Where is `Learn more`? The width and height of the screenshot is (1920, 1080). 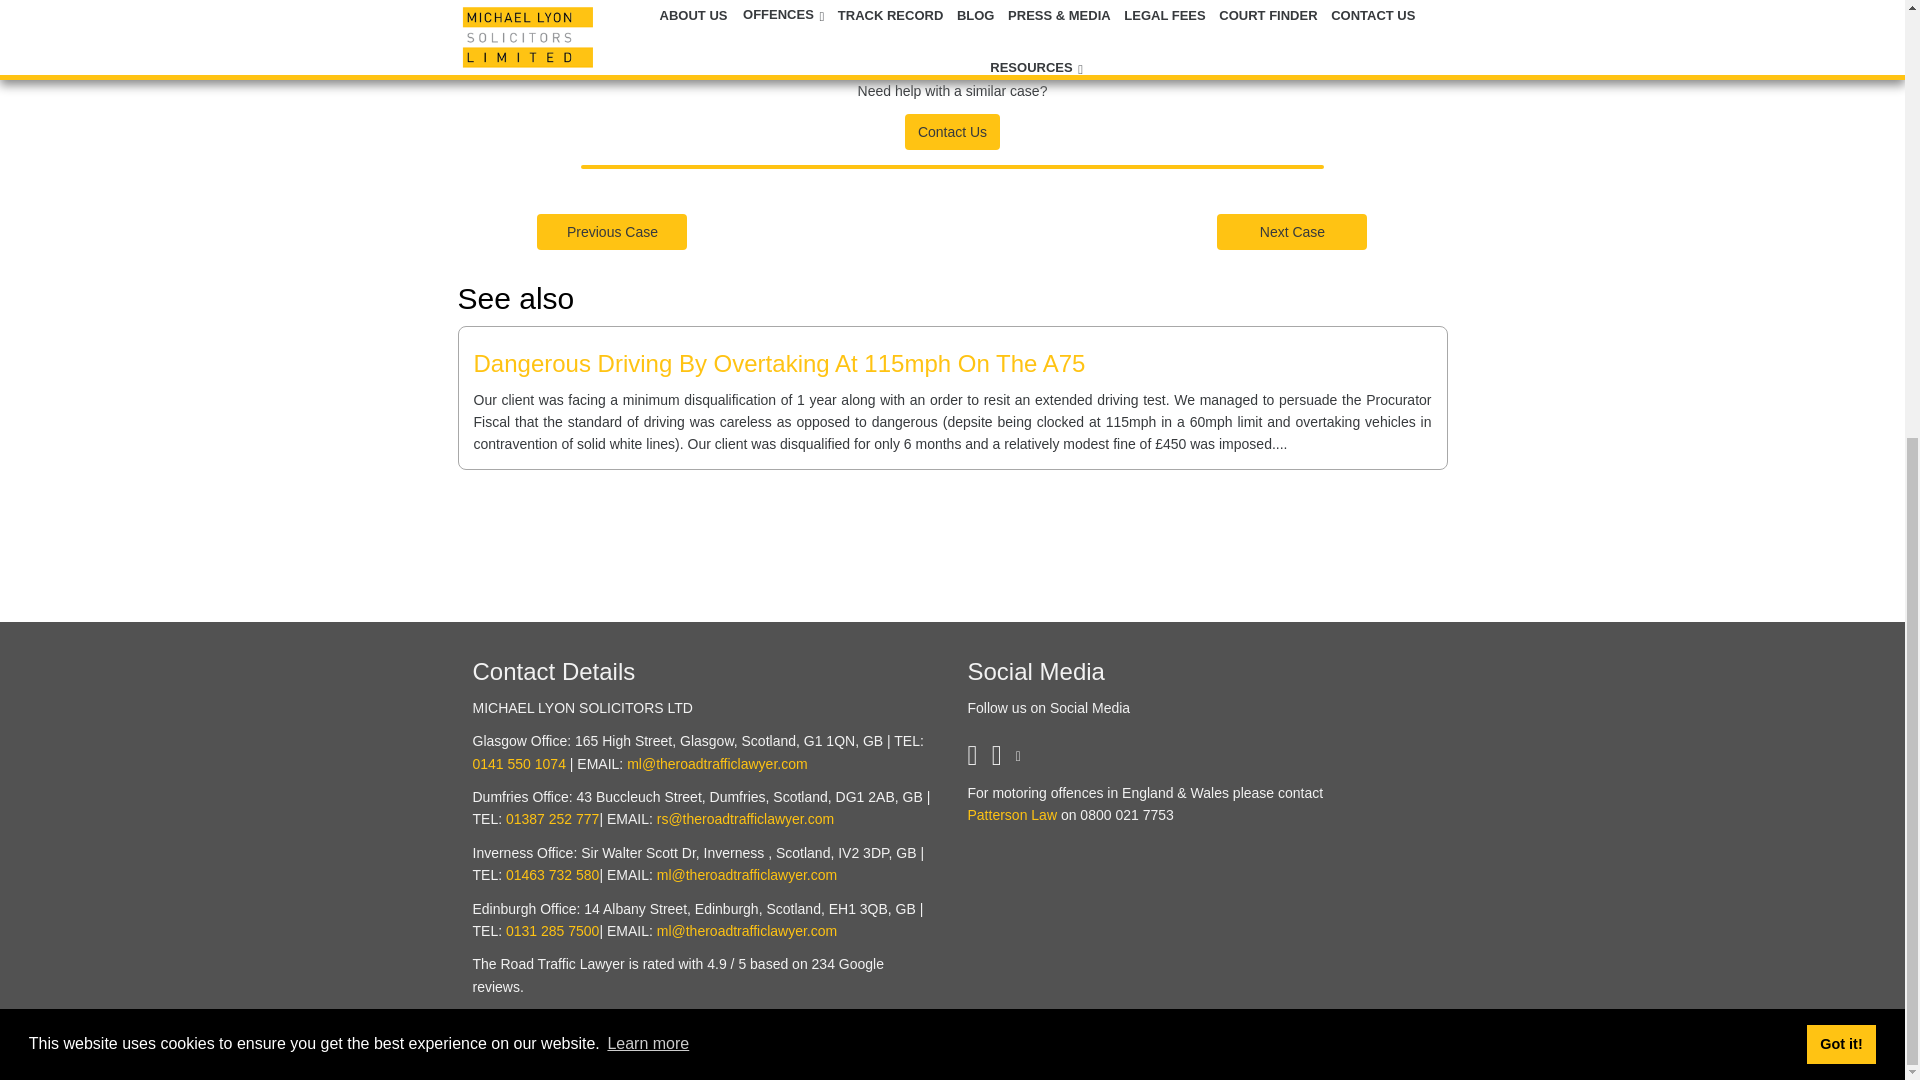
Learn more is located at coordinates (648, 314).